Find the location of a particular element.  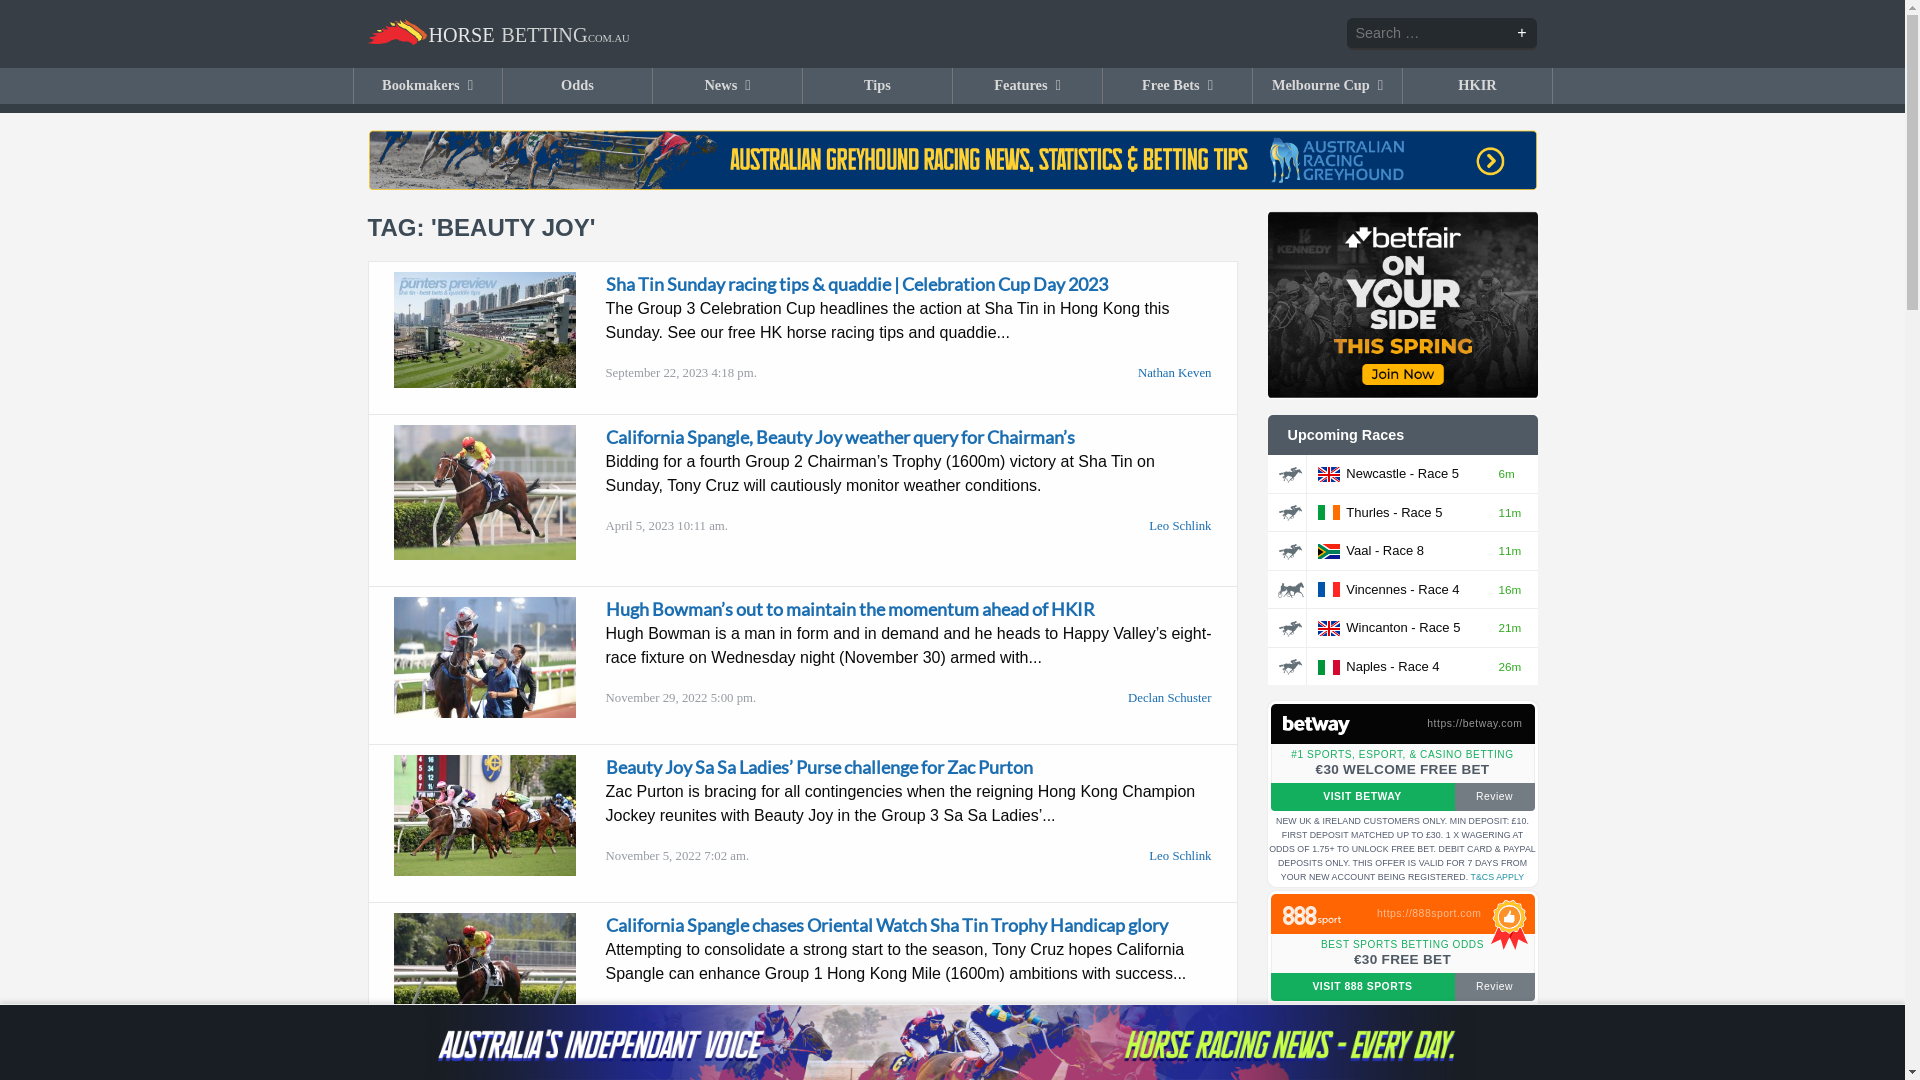

Leo Schlink is located at coordinates (1180, 444).